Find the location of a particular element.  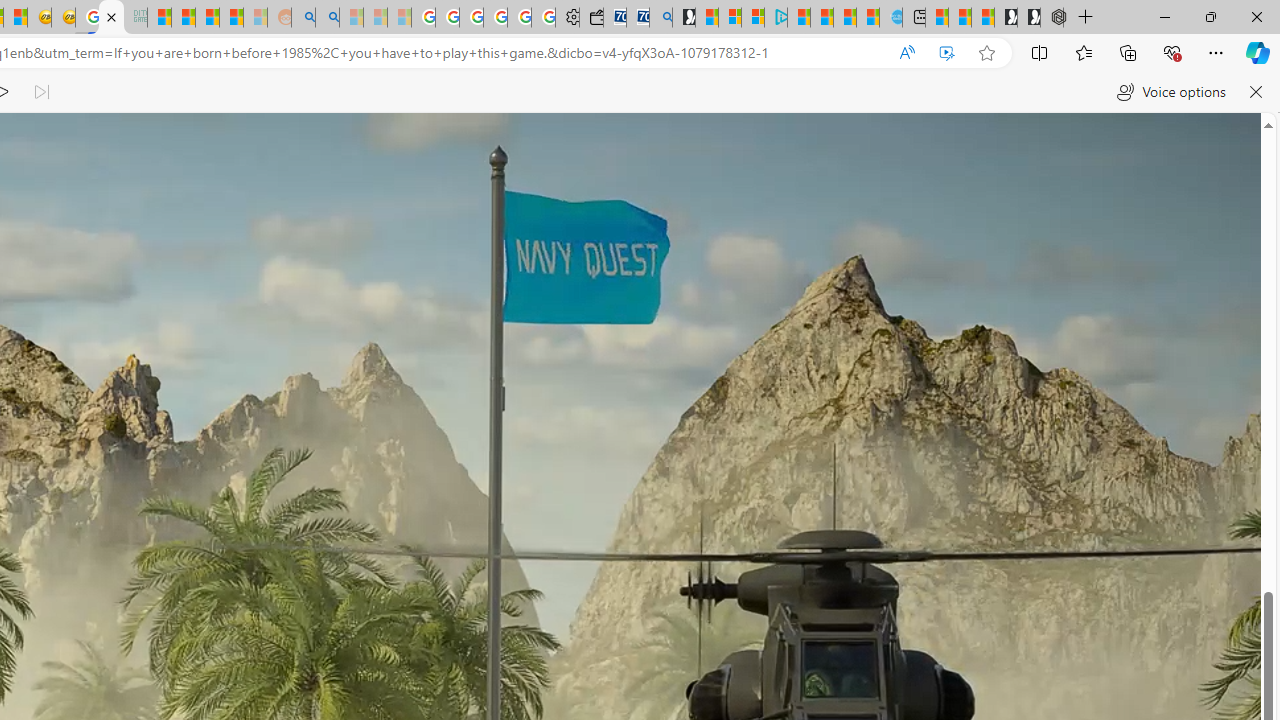

Student Loan Update: Forgiveness Program Ends This Month is located at coordinates (232, 18).